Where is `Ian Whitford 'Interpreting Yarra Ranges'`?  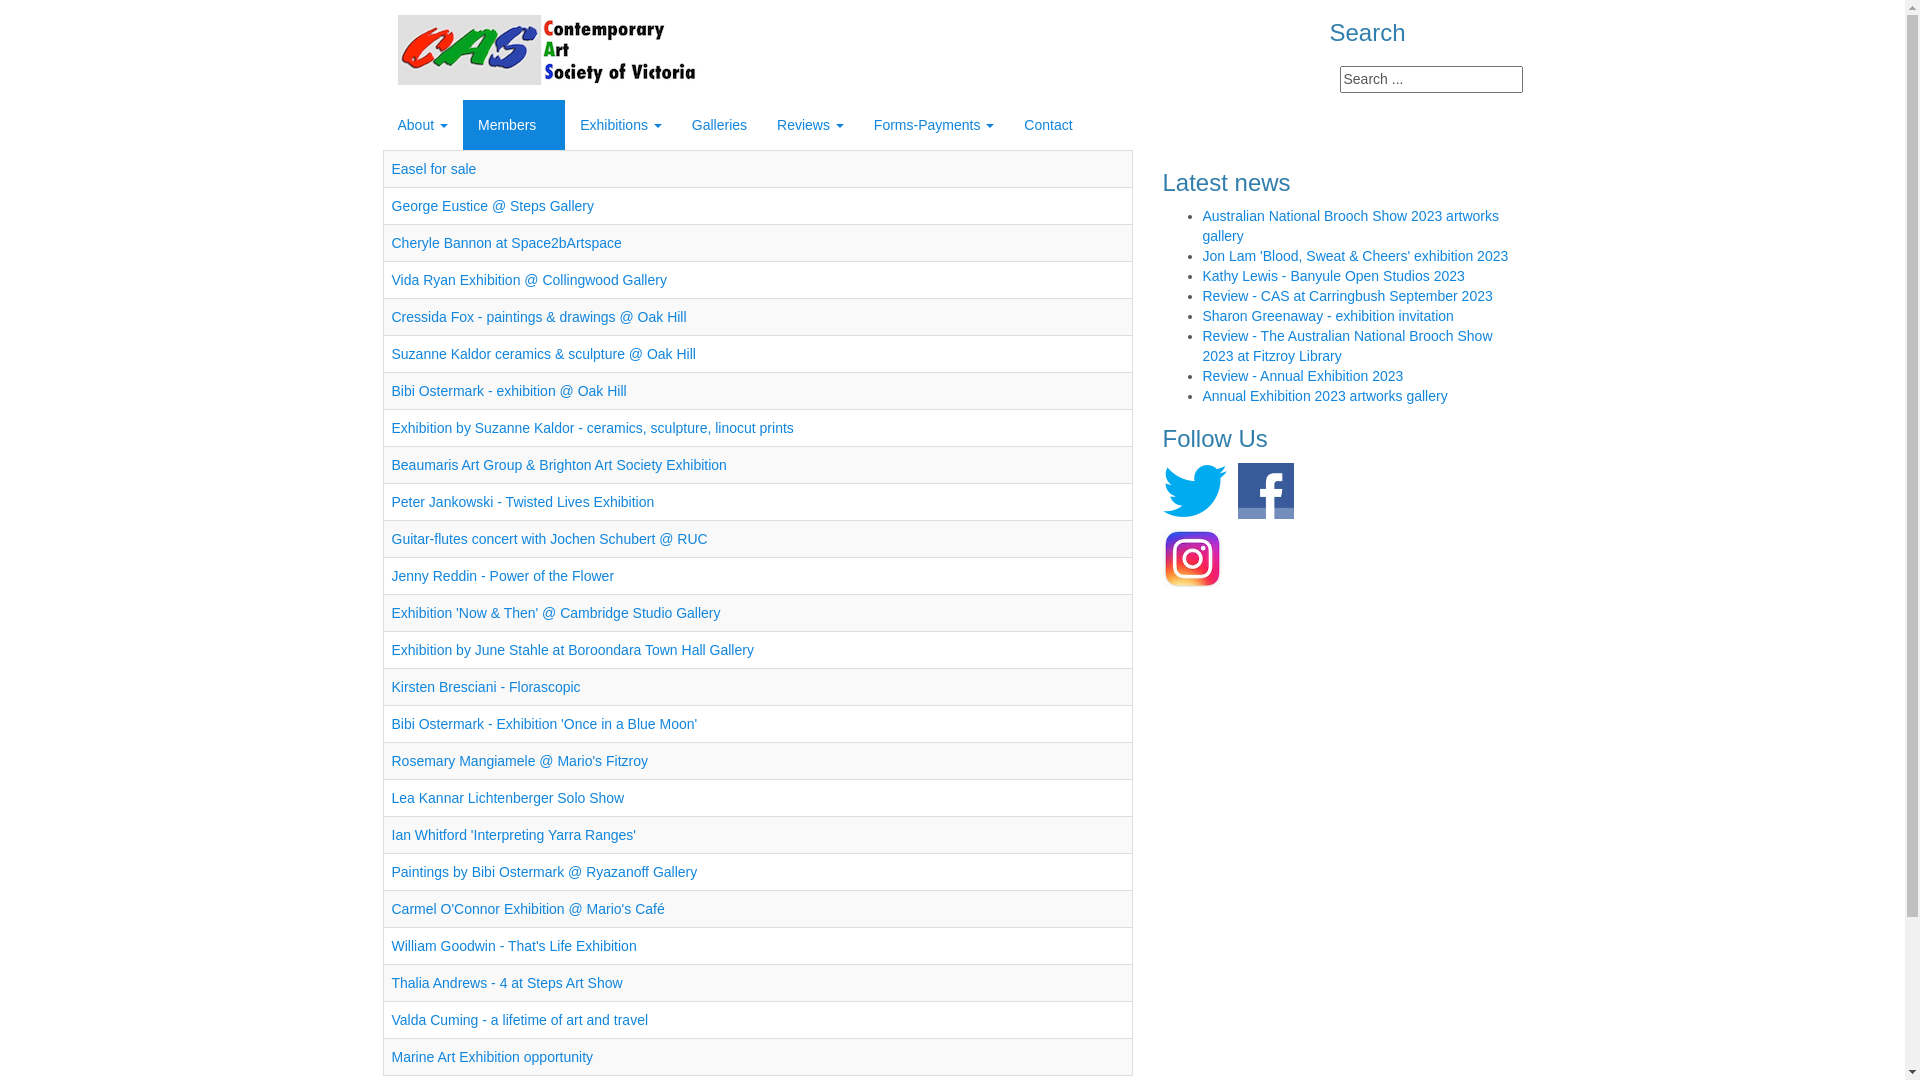 Ian Whitford 'Interpreting Yarra Ranges' is located at coordinates (514, 835).